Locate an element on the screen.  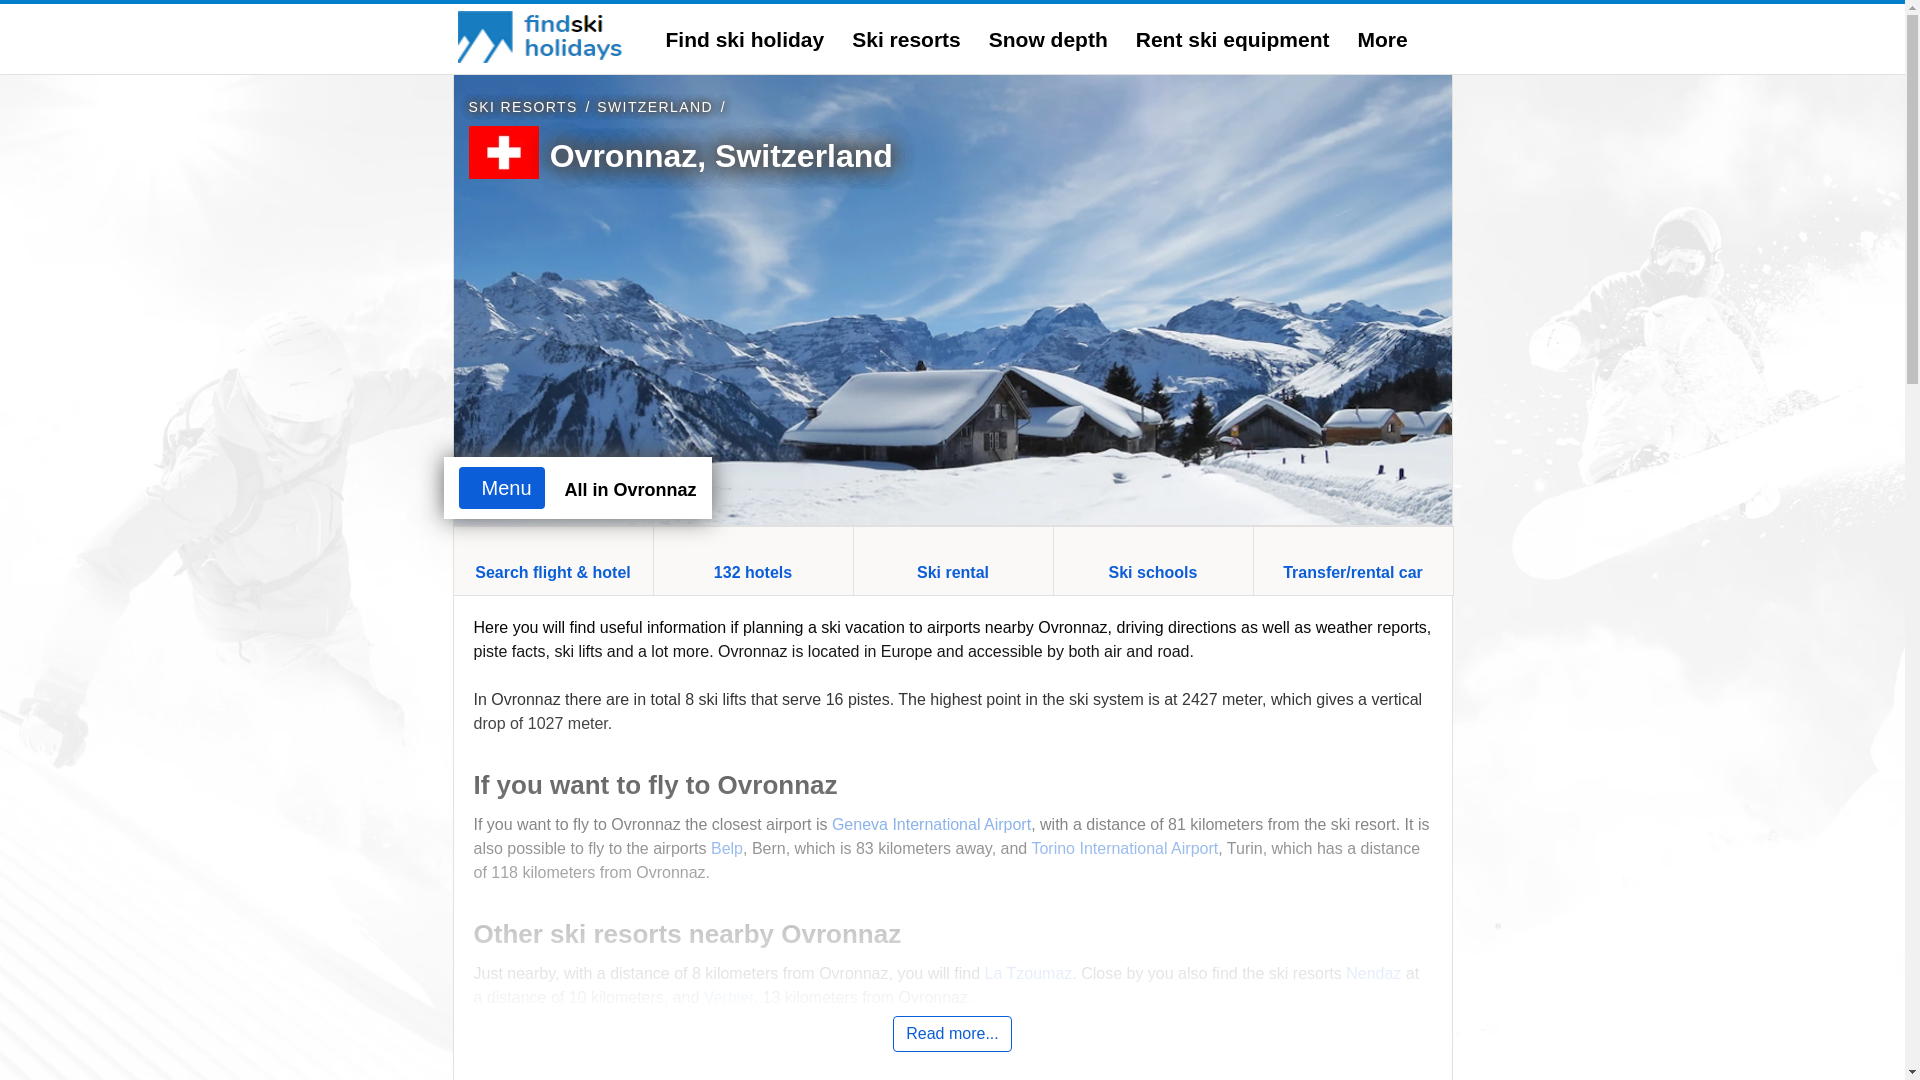
Ski resorts is located at coordinates (906, 39).